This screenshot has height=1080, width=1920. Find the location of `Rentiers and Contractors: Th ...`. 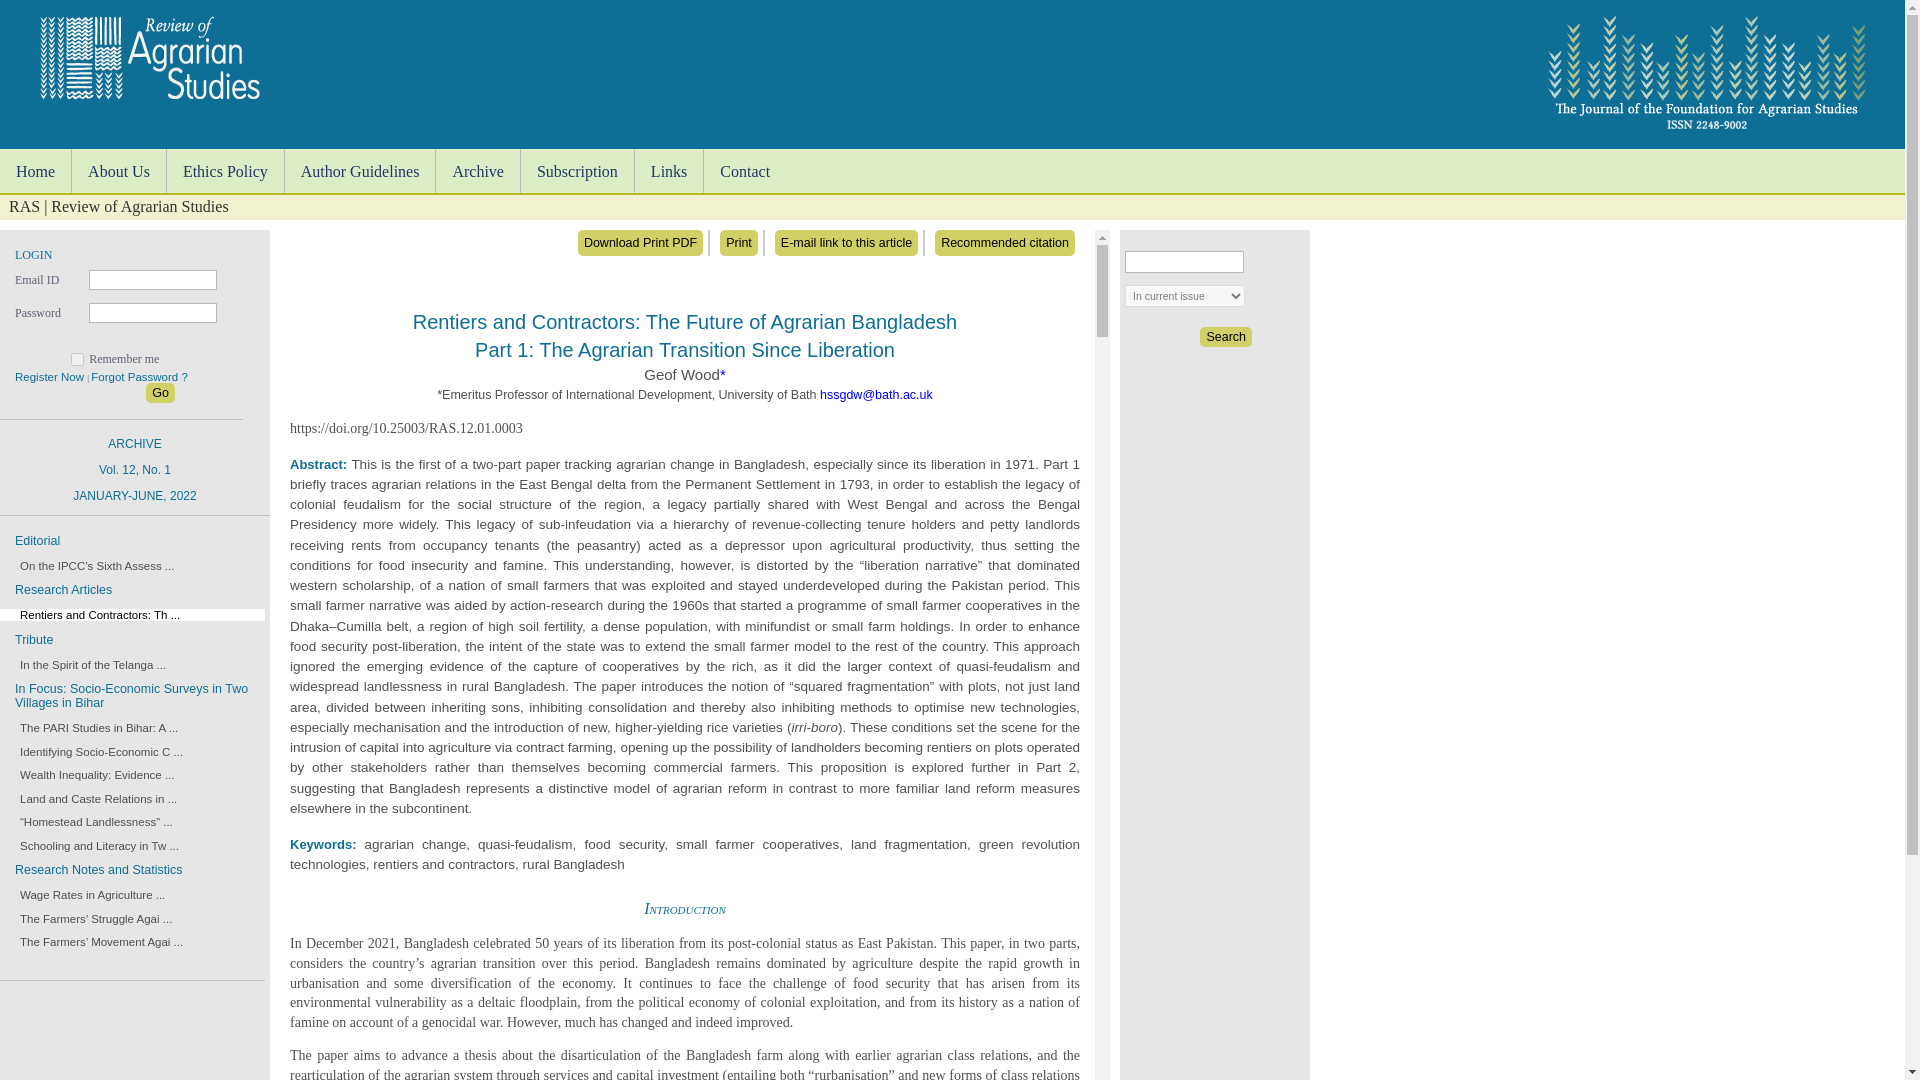

Rentiers and Contractors: Th ... is located at coordinates (36, 172).